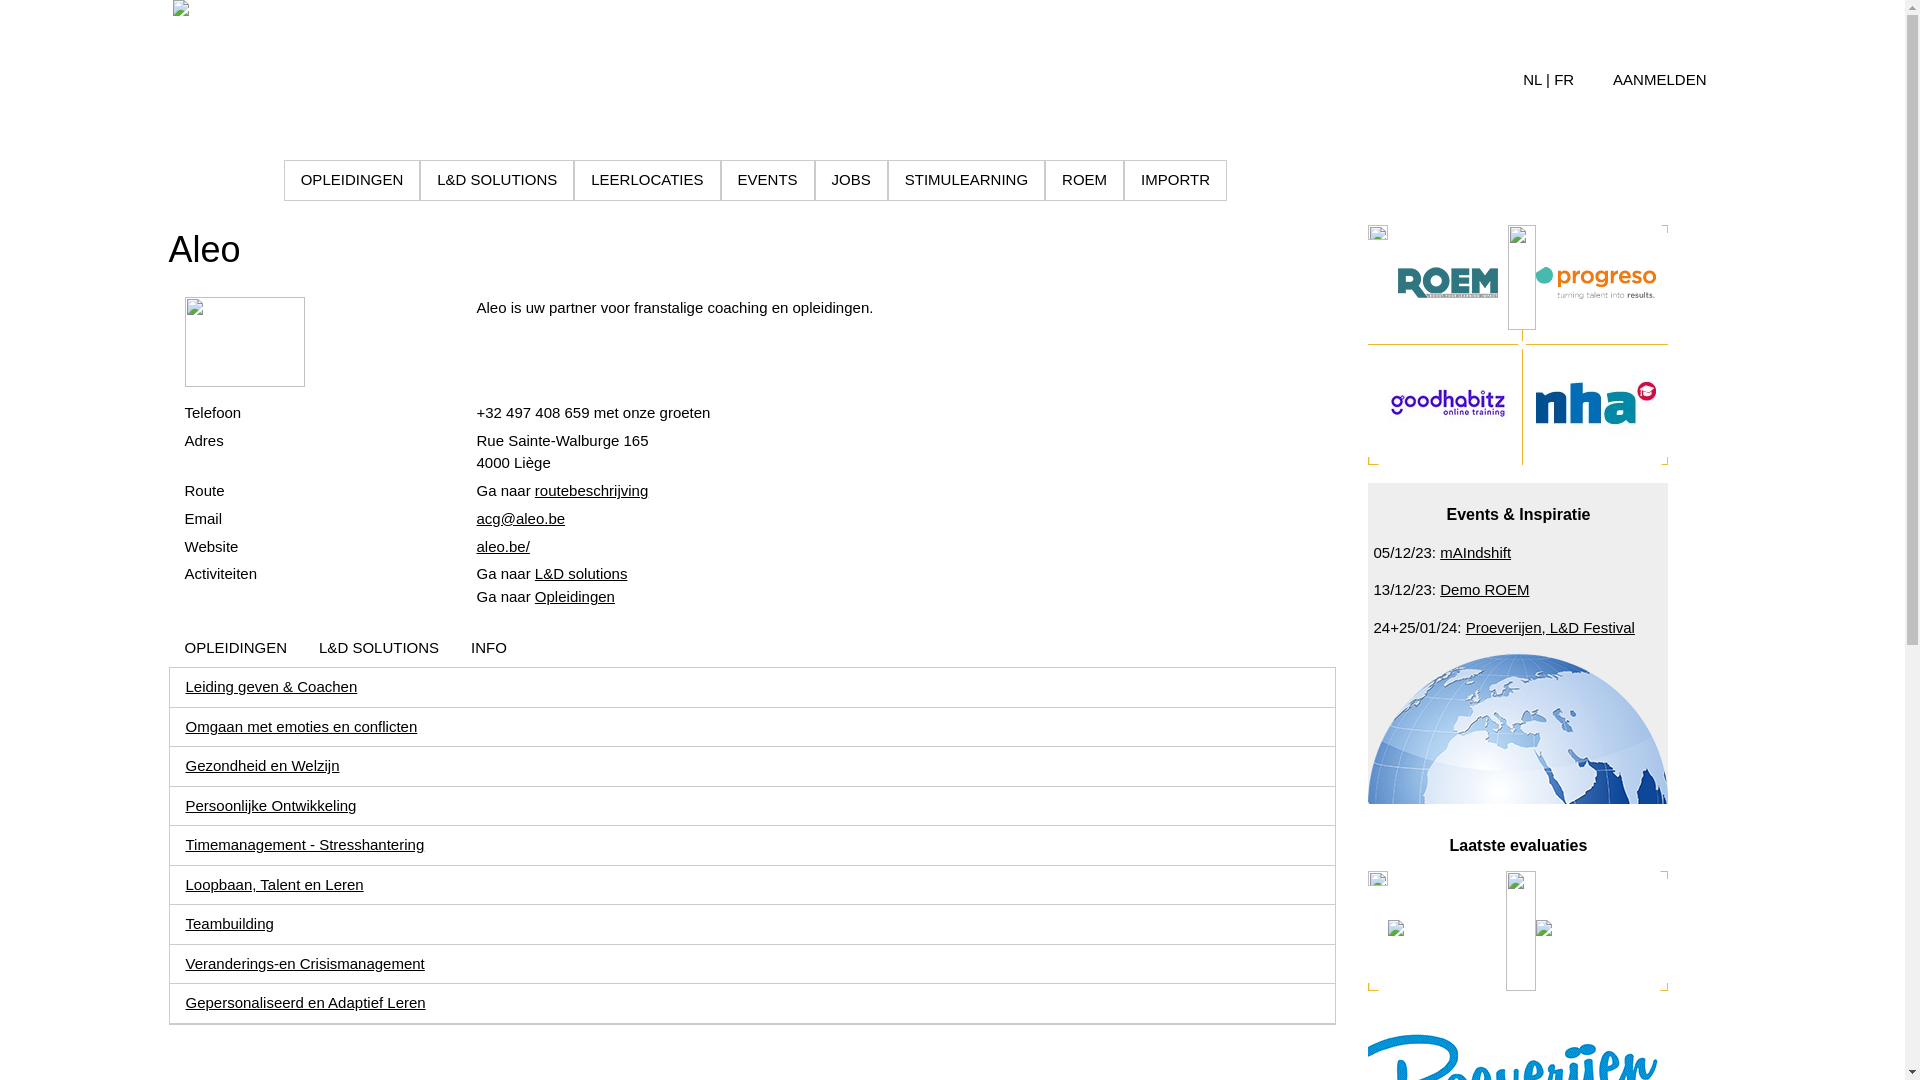  I want to click on OPLEIDINGEN, so click(352, 180).